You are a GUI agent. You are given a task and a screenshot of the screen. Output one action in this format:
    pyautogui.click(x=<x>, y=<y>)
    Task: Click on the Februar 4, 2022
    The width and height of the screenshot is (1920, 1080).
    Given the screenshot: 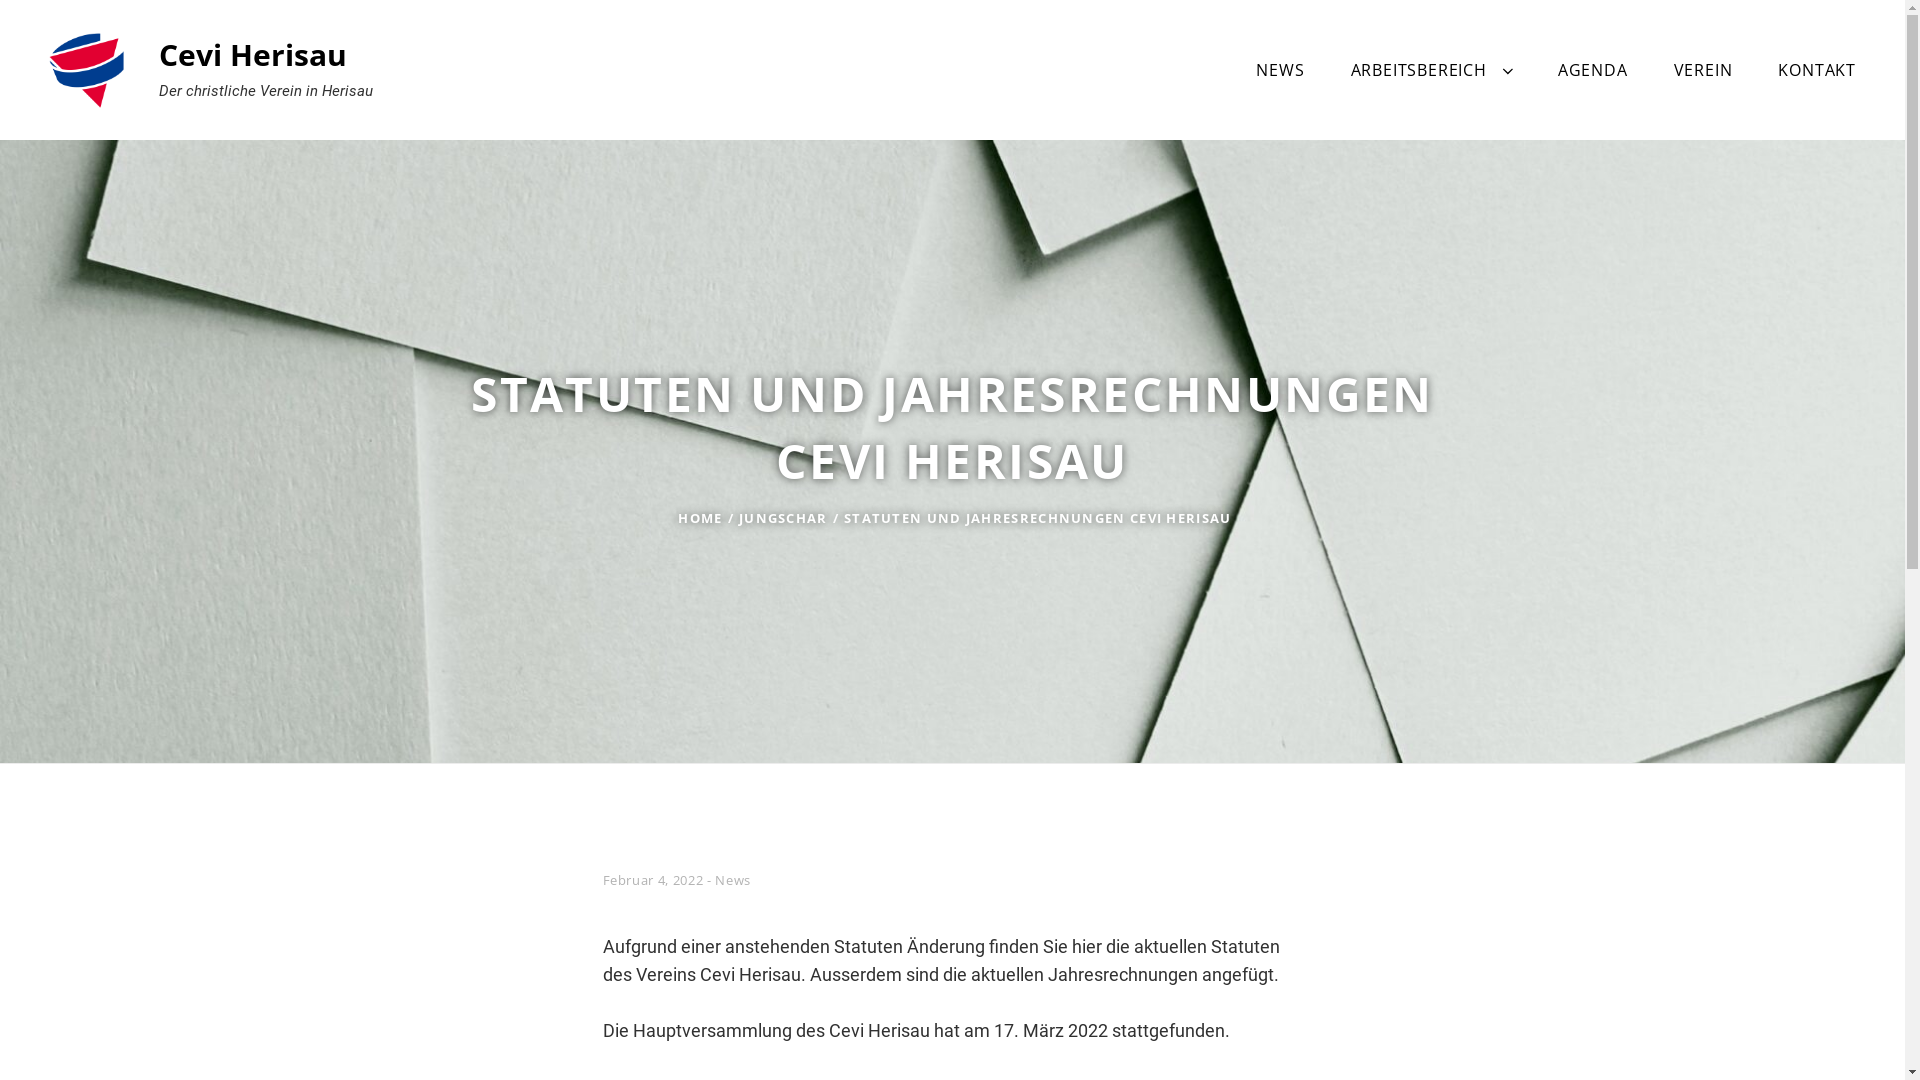 What is the action you would take?
    pyautogui.click(x=652, y=880)
    